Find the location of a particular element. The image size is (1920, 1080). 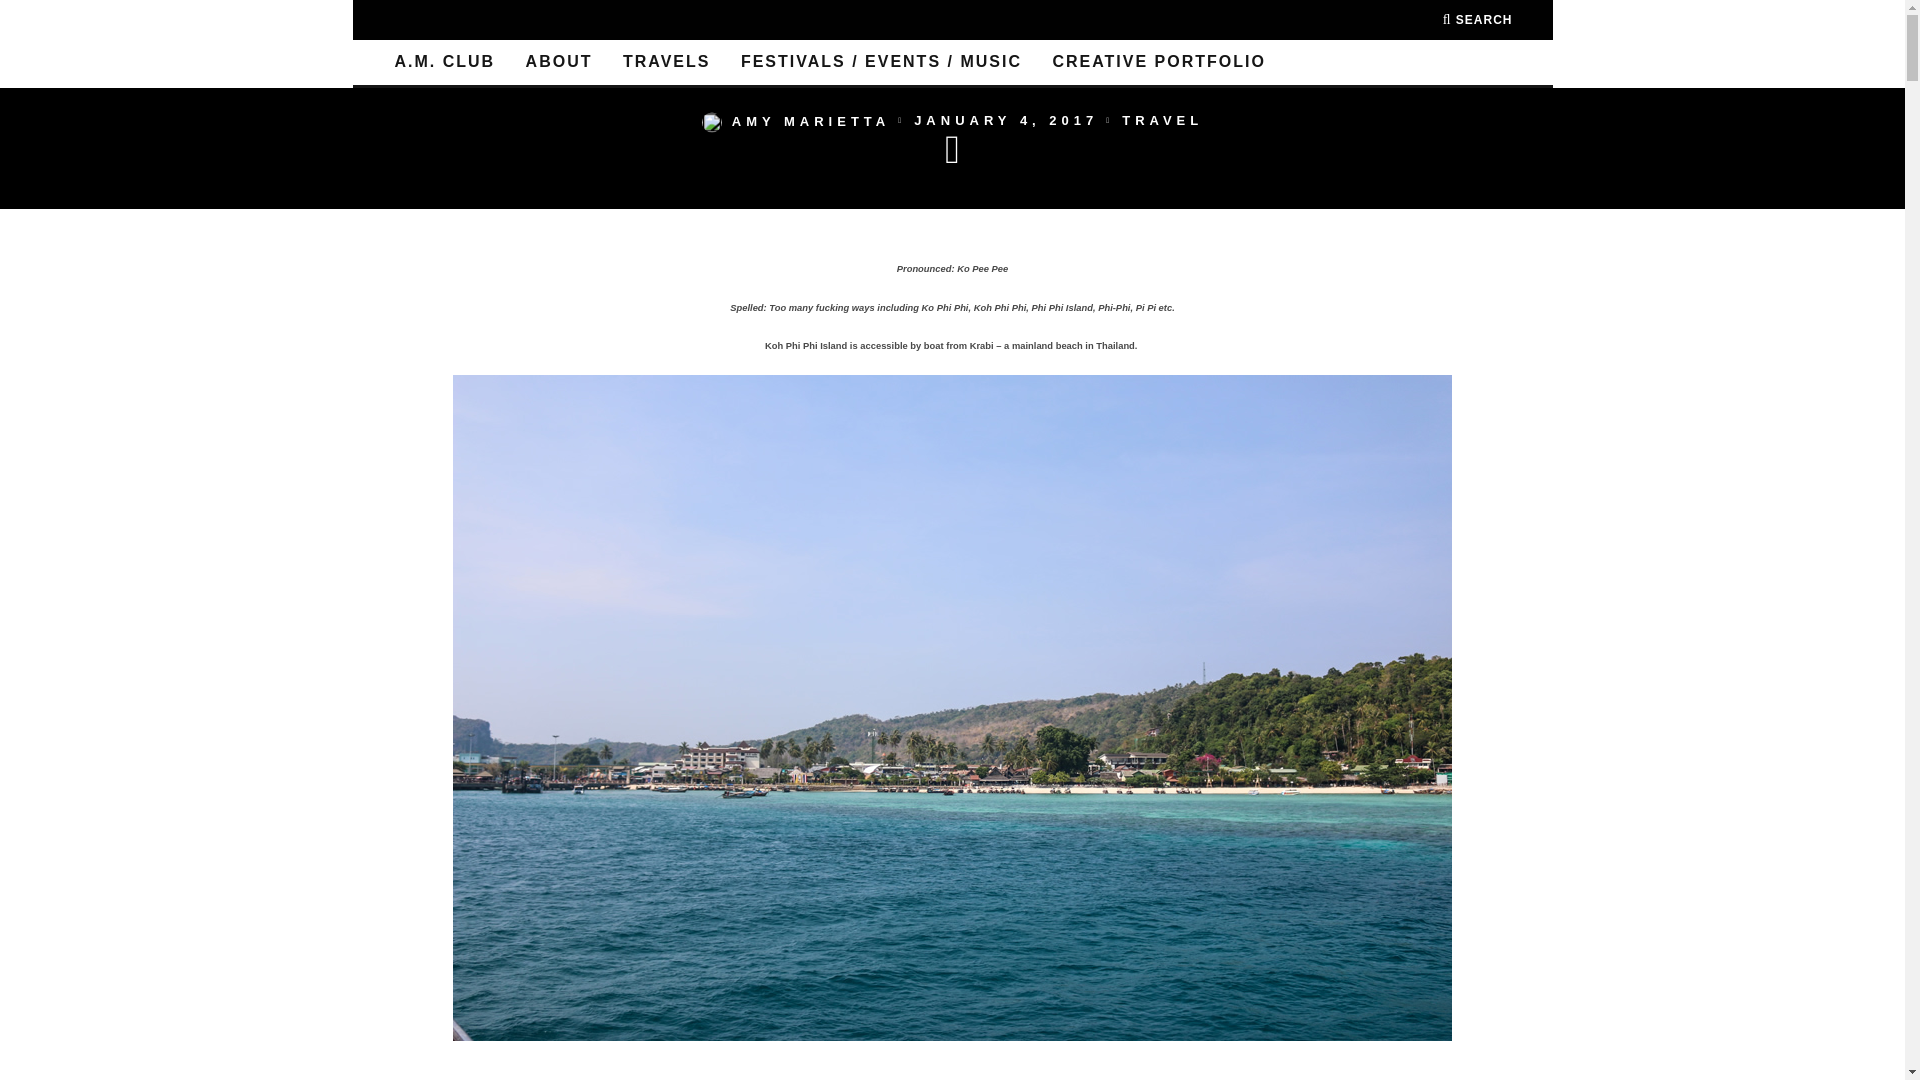

ABOUT is located at coordinates (559, 62).